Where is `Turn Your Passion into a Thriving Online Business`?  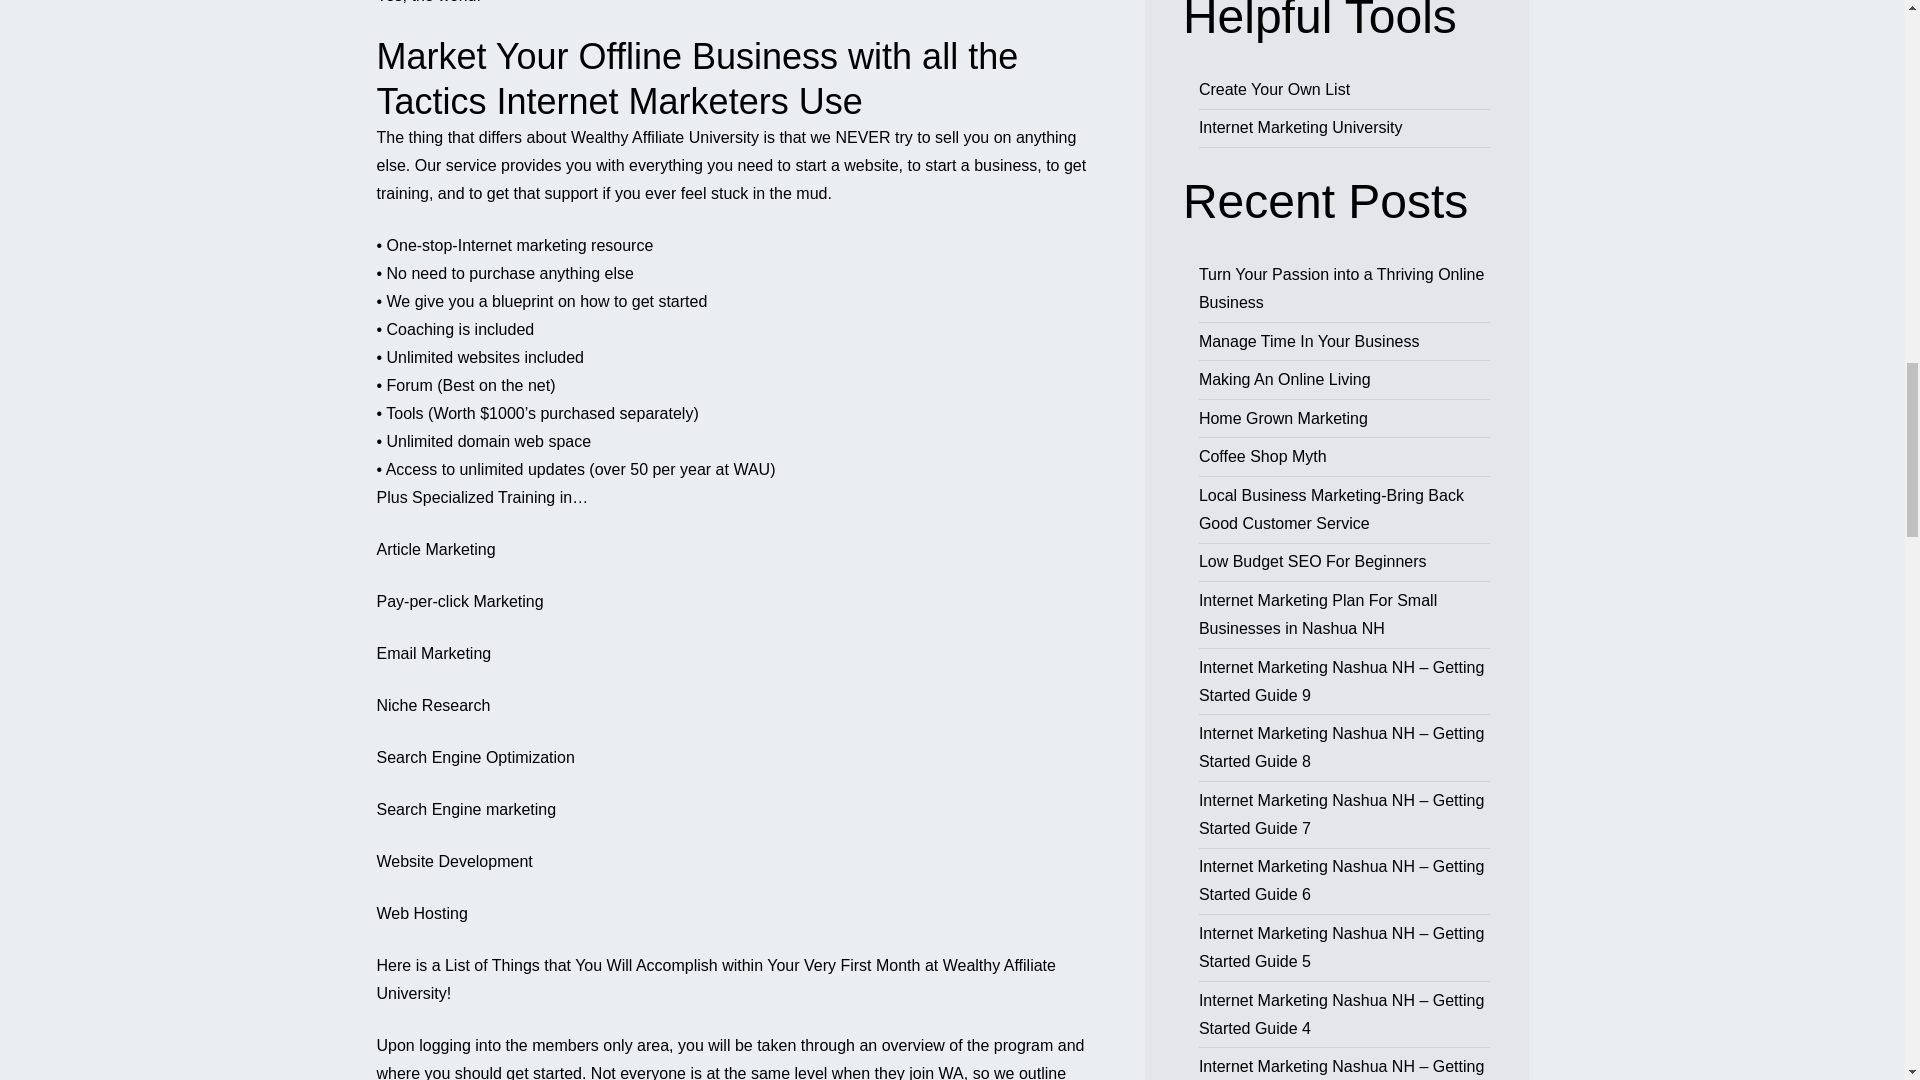
Turn Your Passion into a Thriving Online Business is located at coordinates (1341, 288).